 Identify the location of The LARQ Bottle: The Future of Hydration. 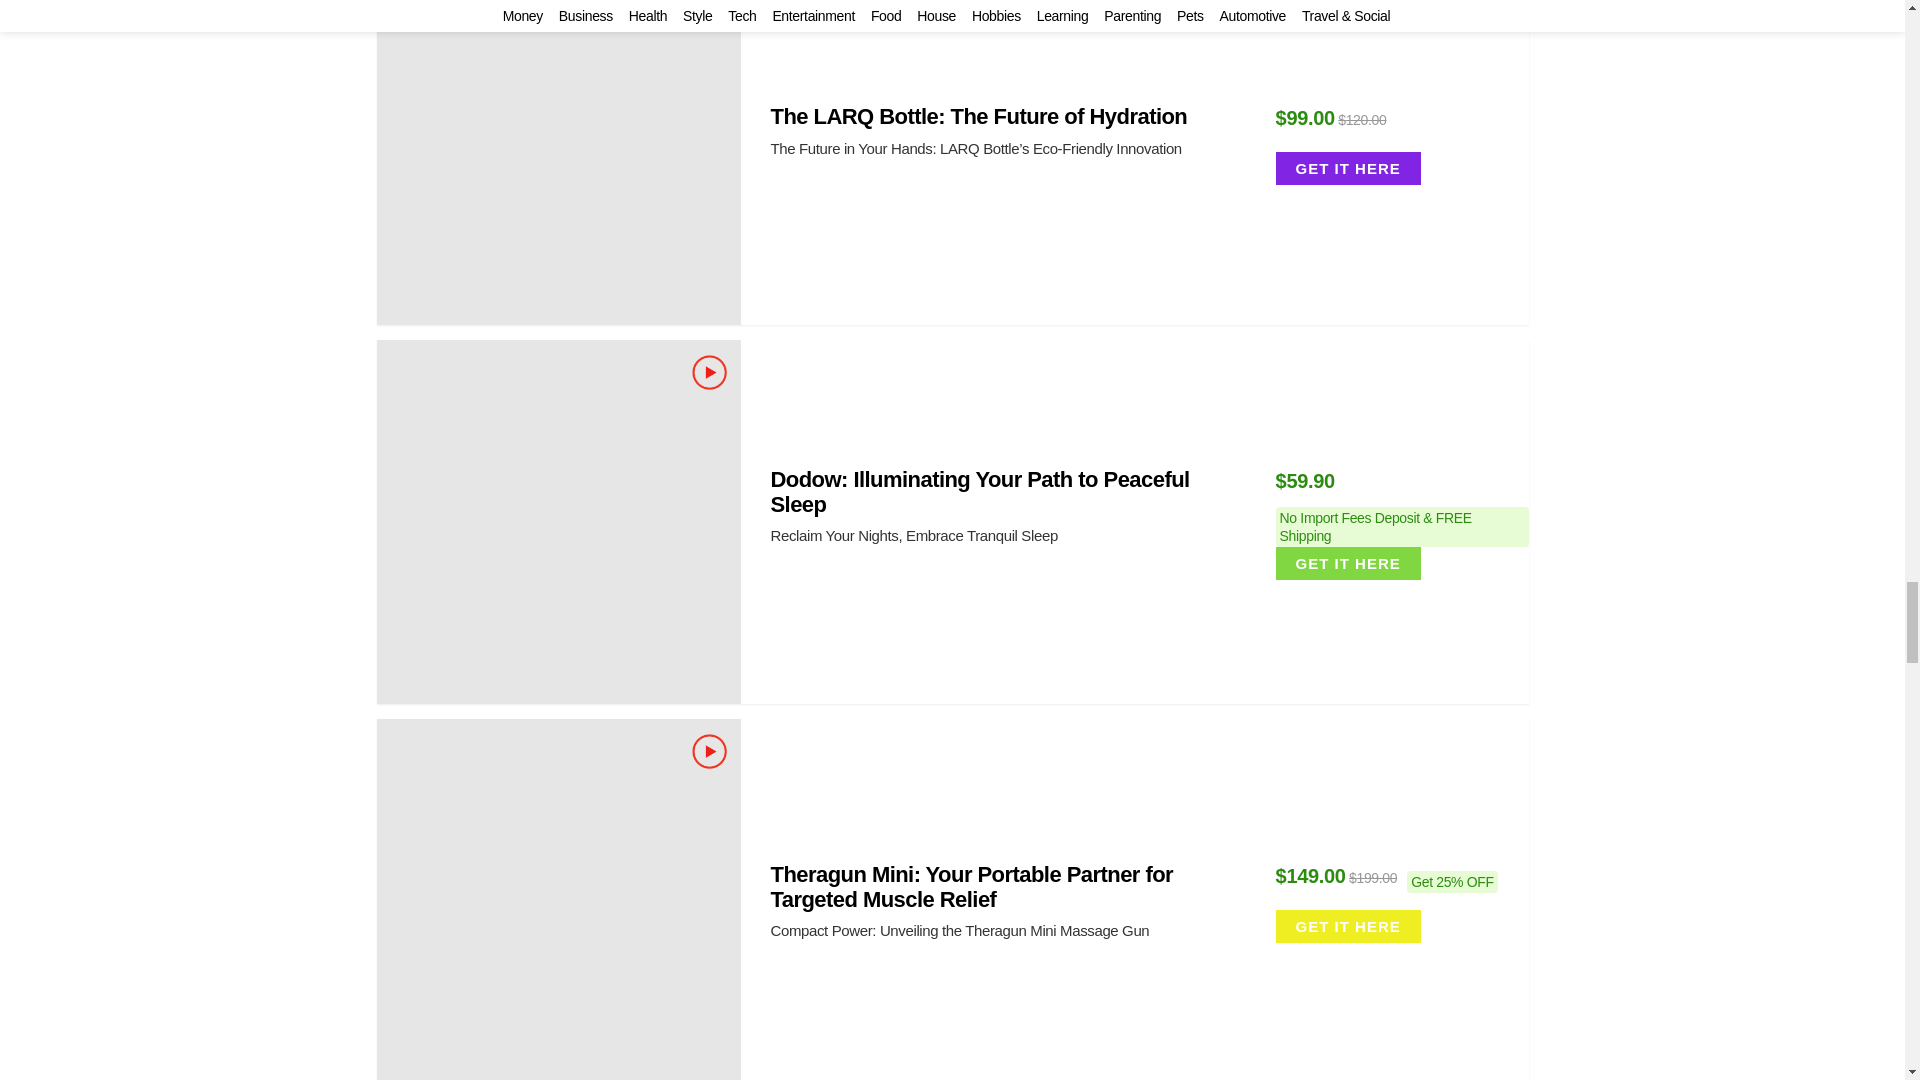
(558, 162).